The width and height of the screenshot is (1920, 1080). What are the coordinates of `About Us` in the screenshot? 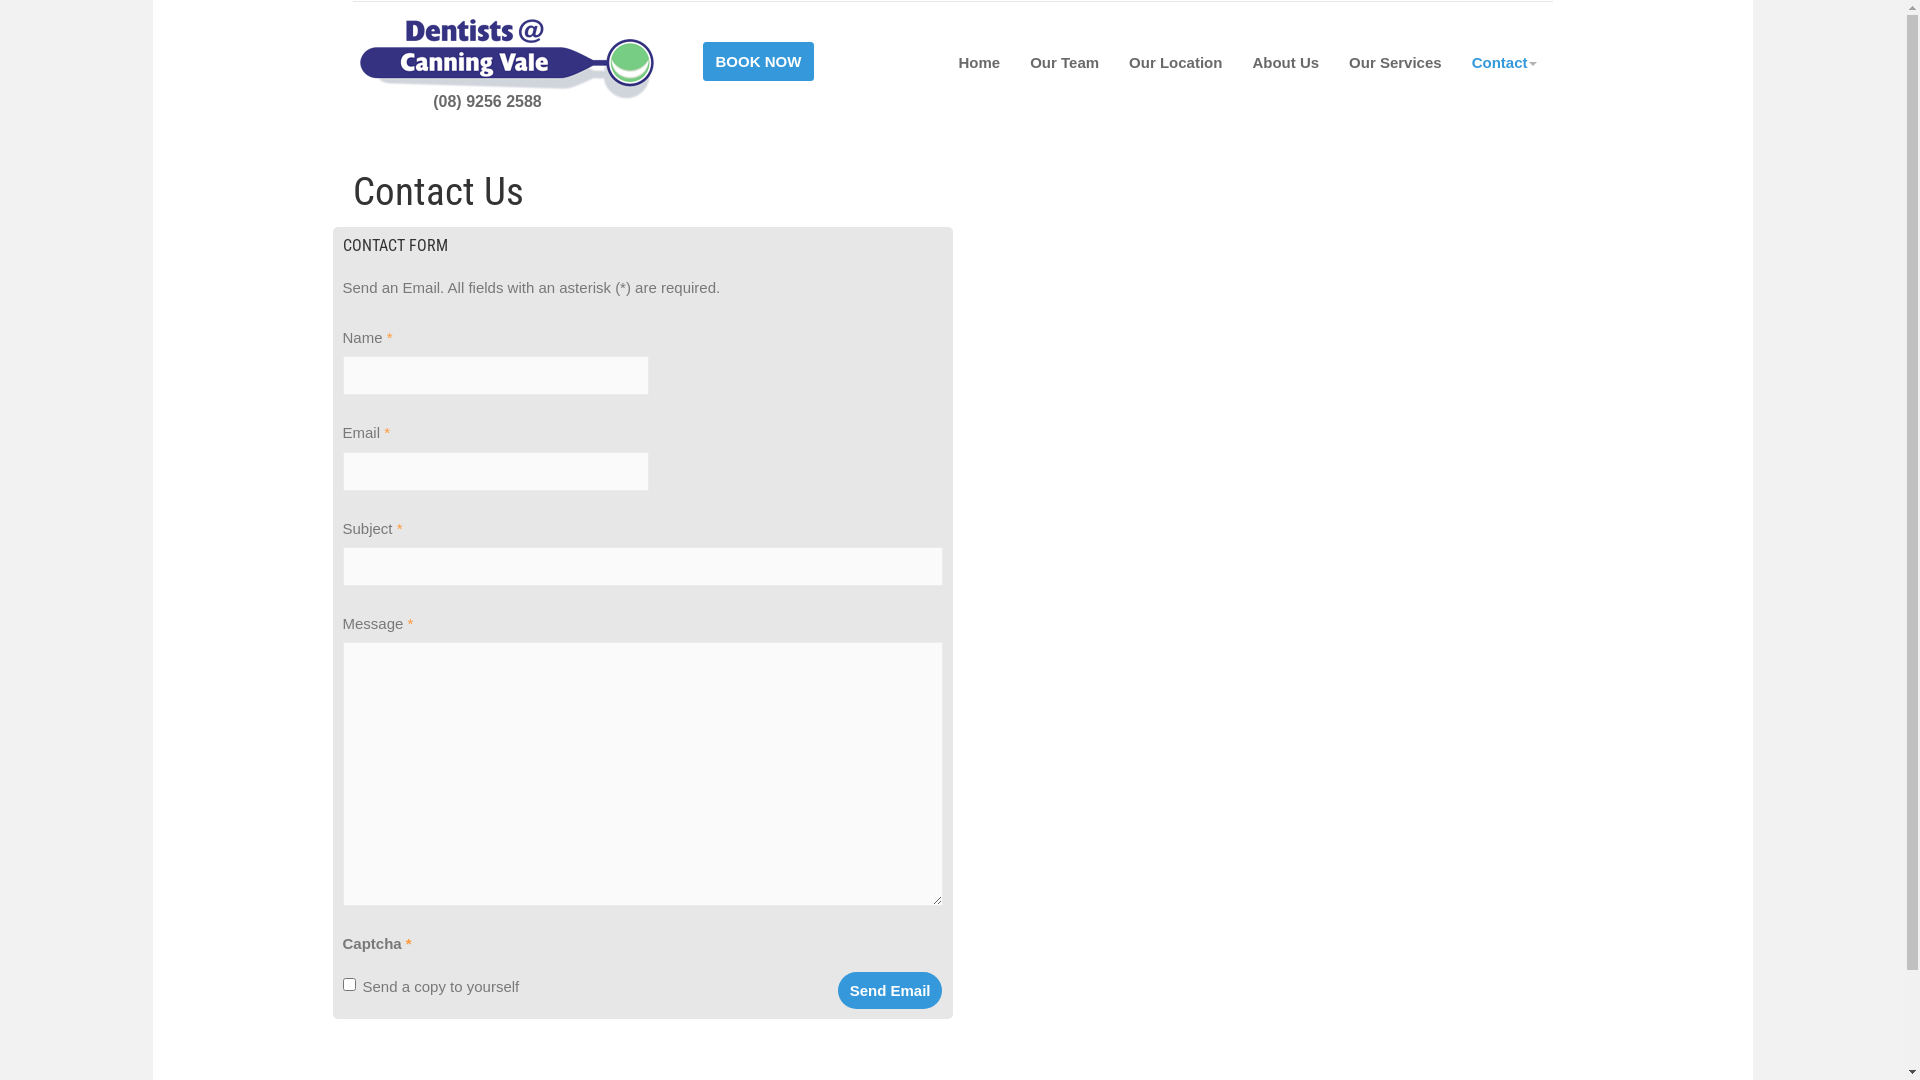 It's located at (1286, 62).